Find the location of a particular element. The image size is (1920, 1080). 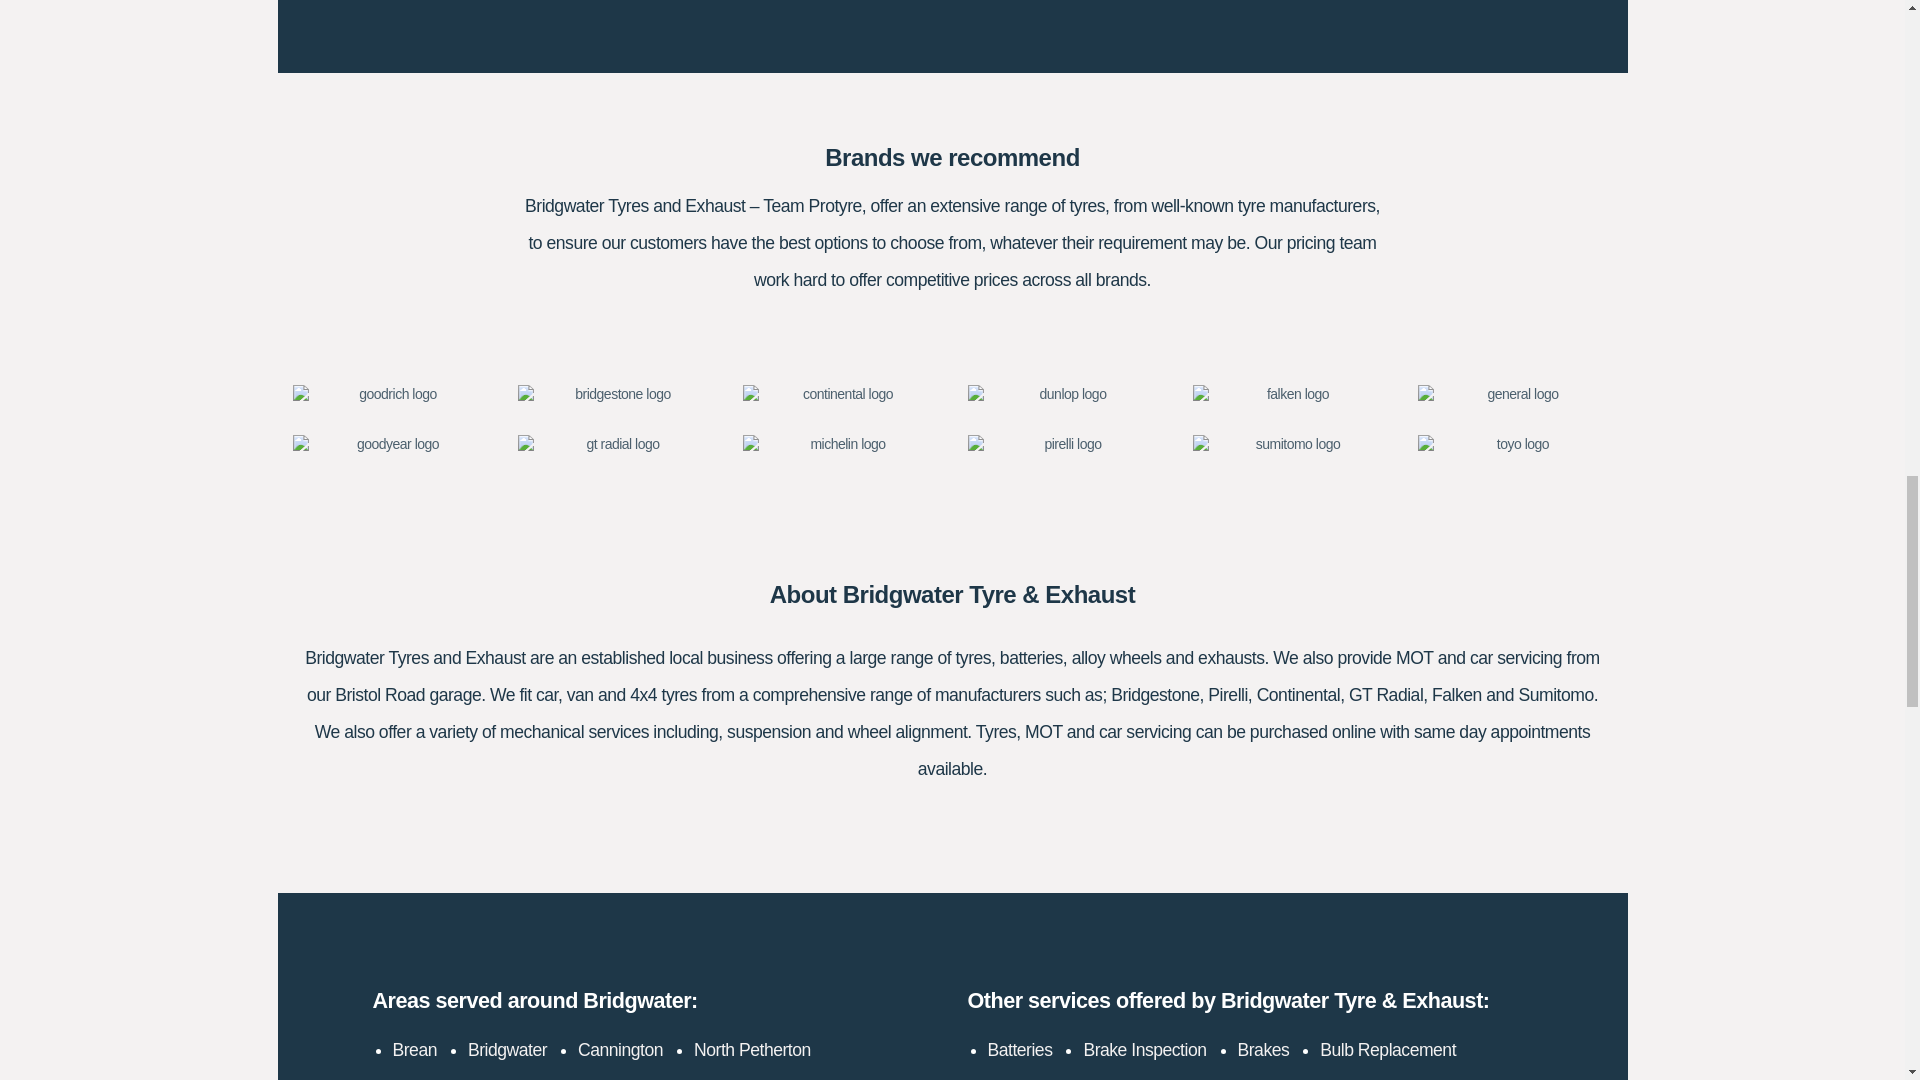

Bridgwater is located at coordinates (508, 1050).